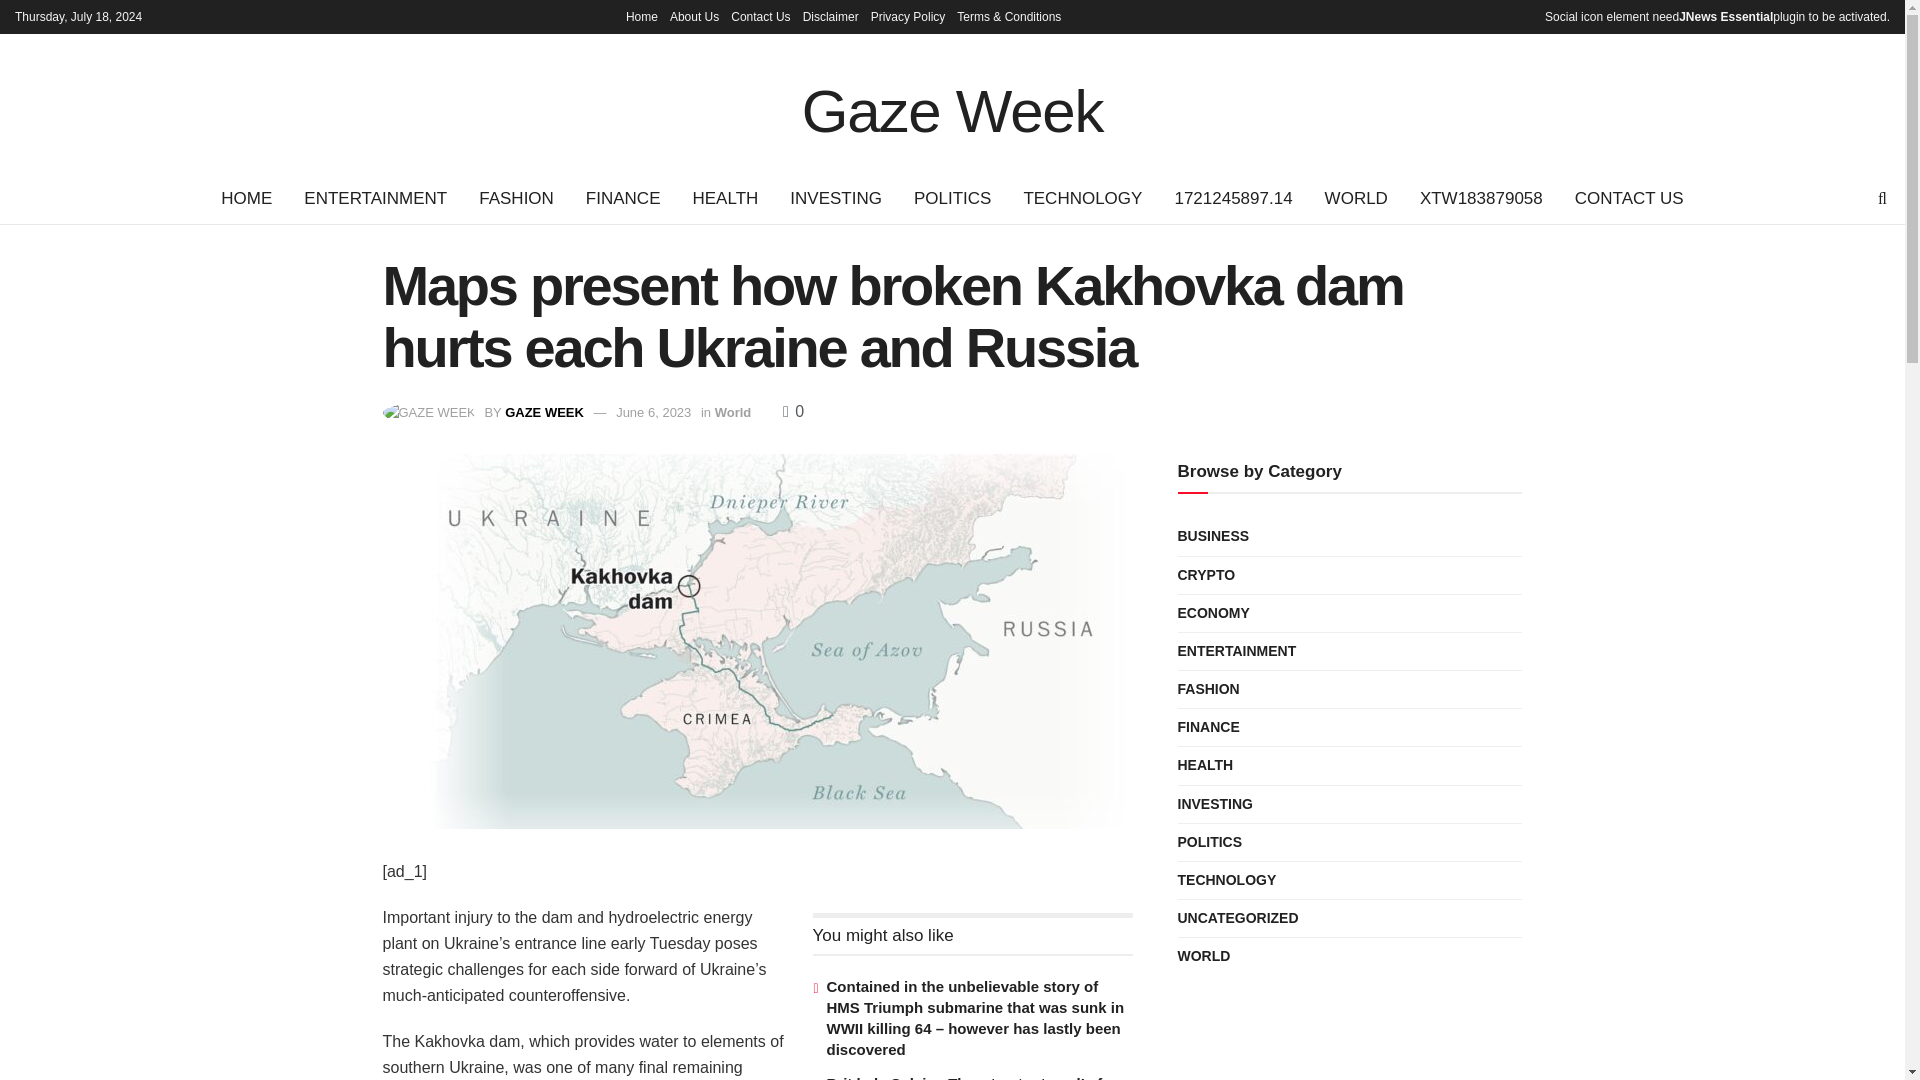  I want to click on CONTACT US, so click(1629, 198).